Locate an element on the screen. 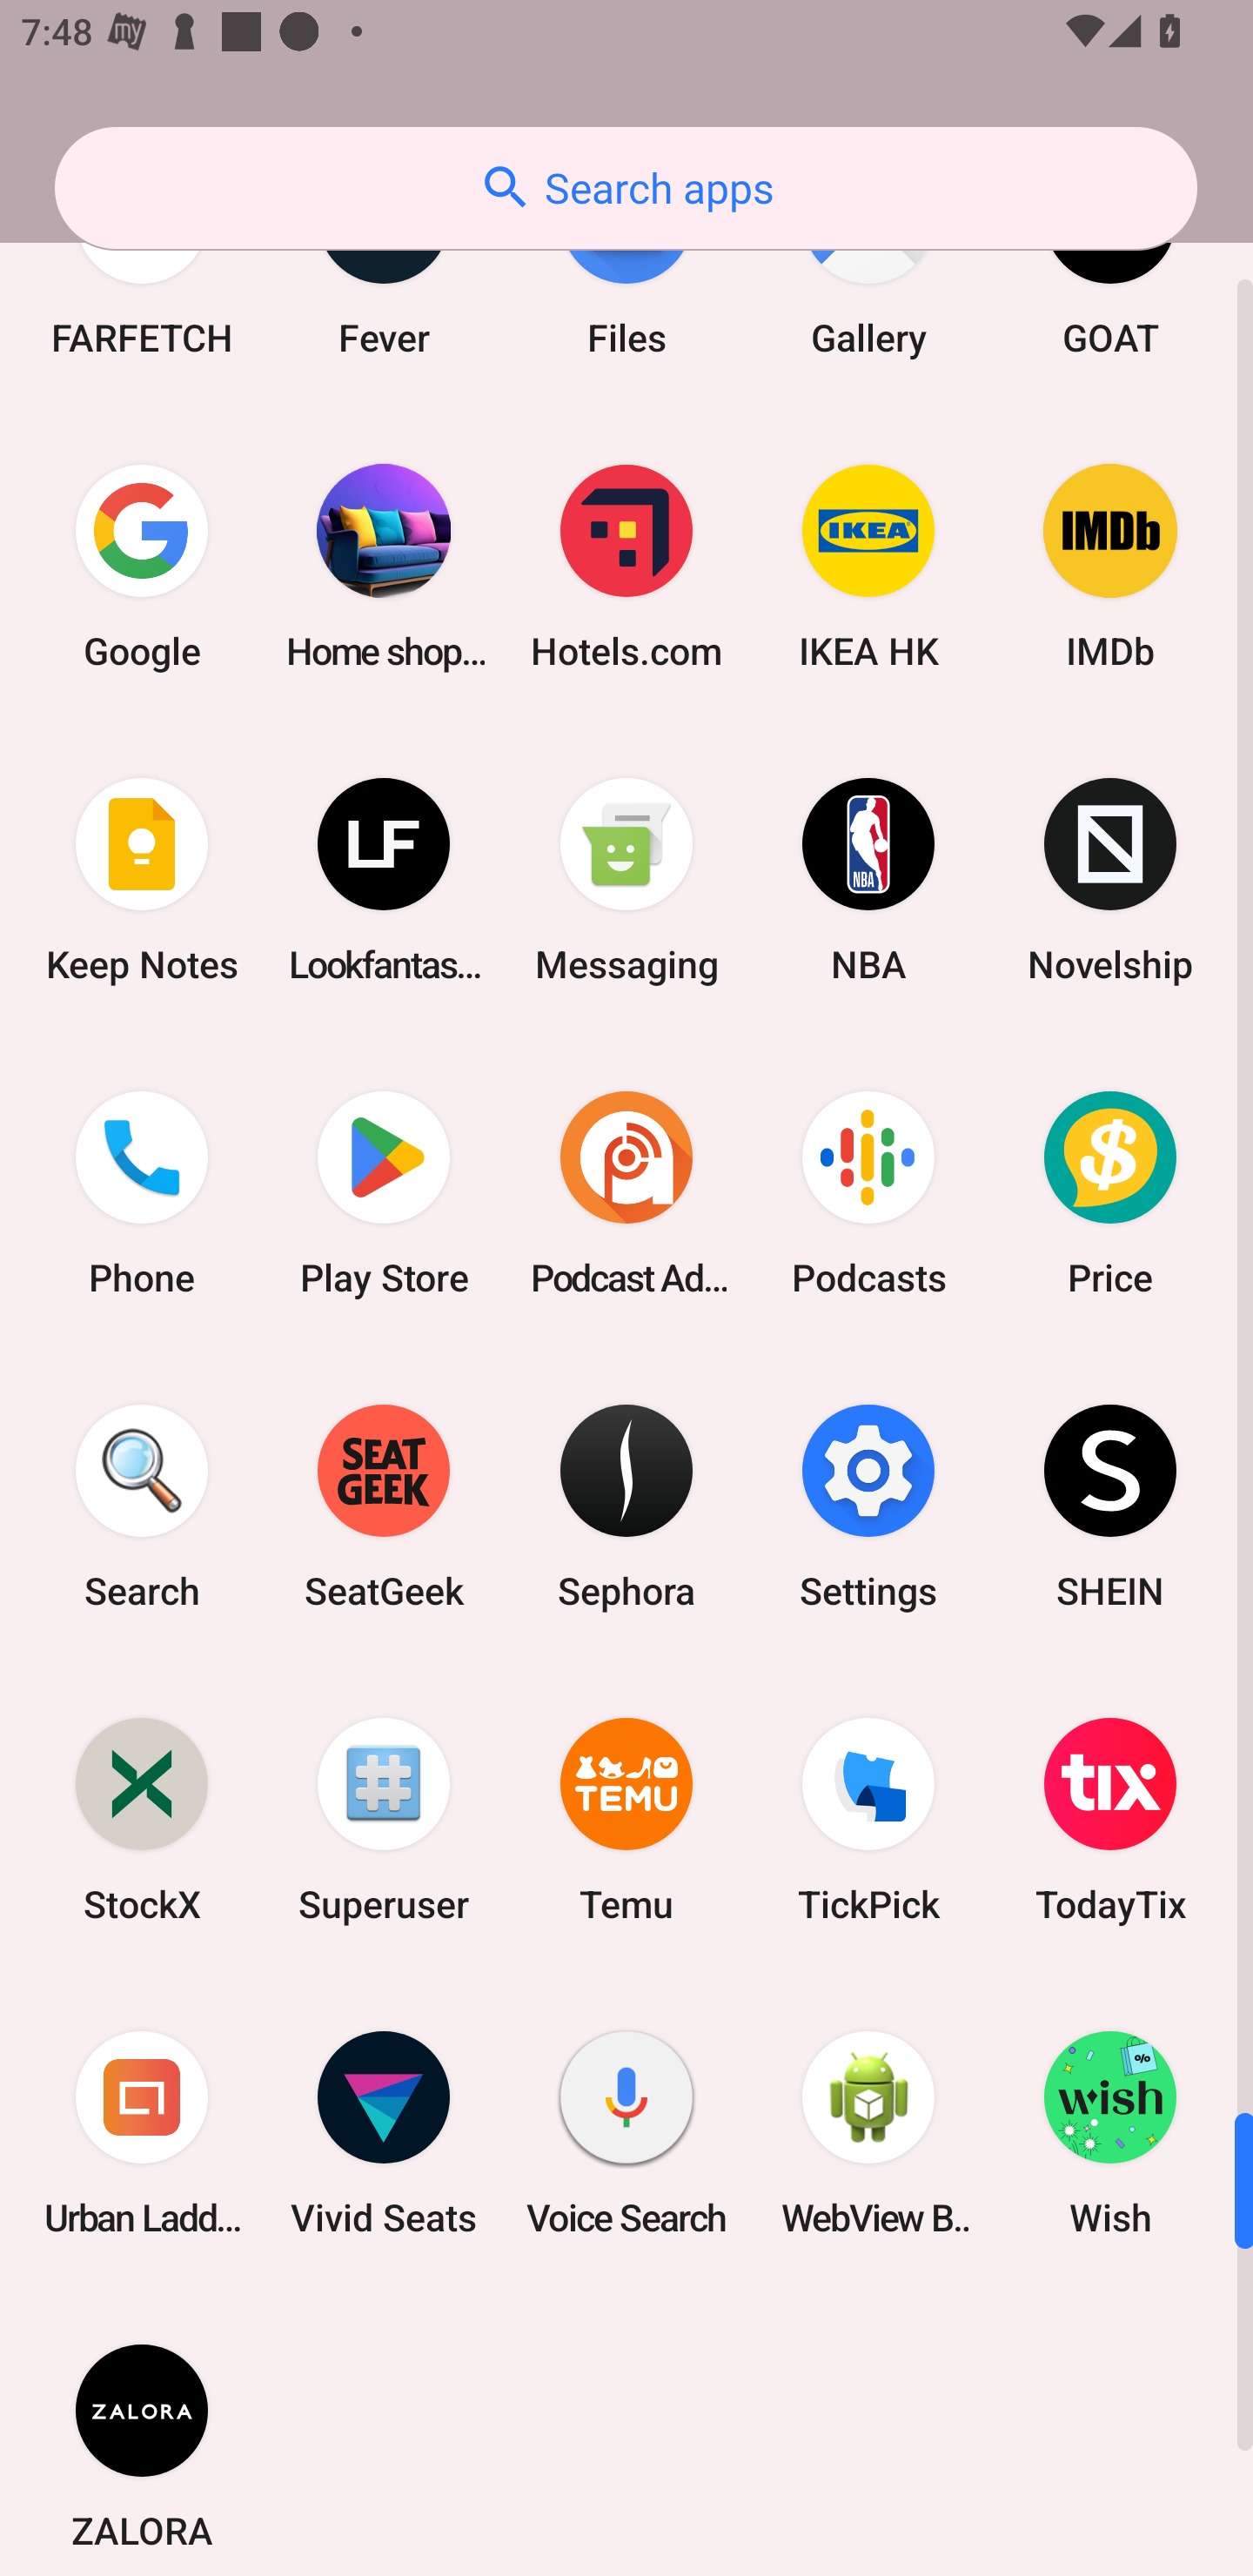  Vivid Seats is located at coordinates (384, 2132).